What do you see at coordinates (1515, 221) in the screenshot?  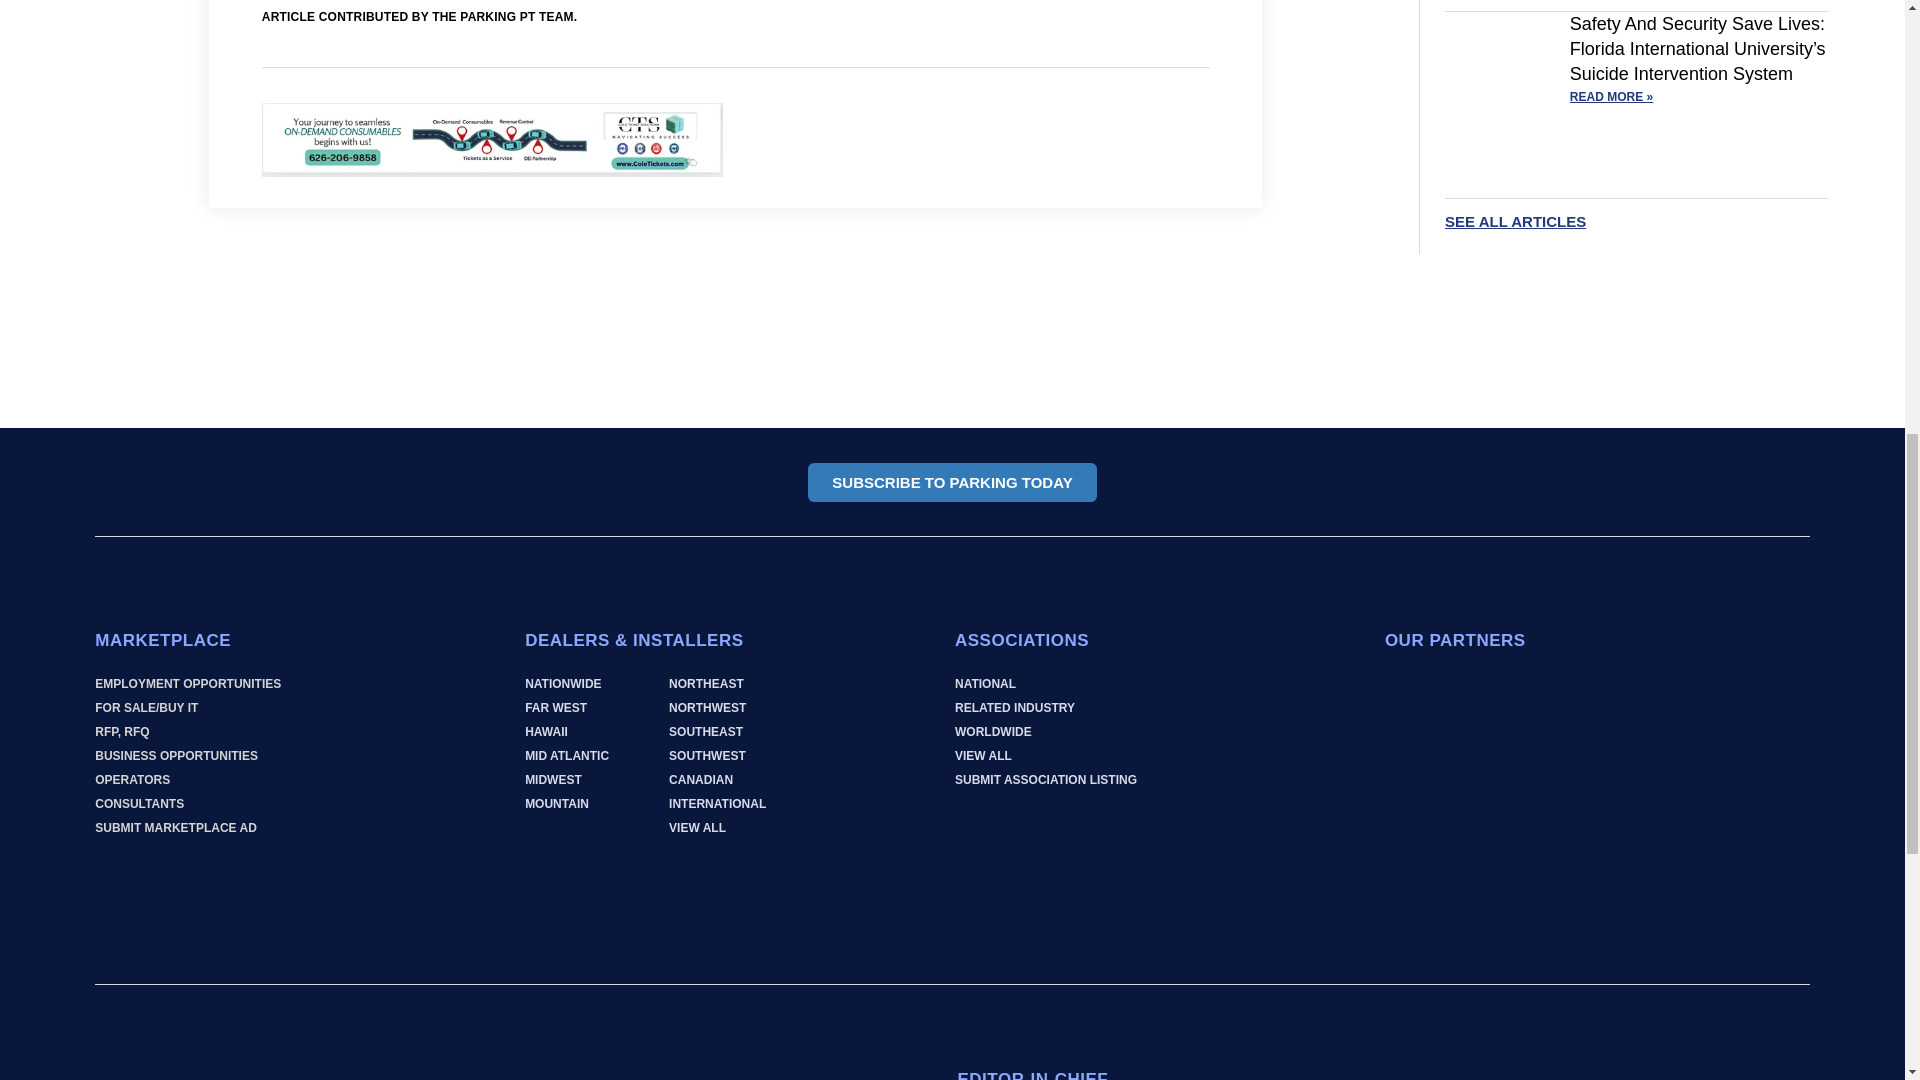 I see `SEE ALL ARTICLES` at bounding box center [1515, 221].